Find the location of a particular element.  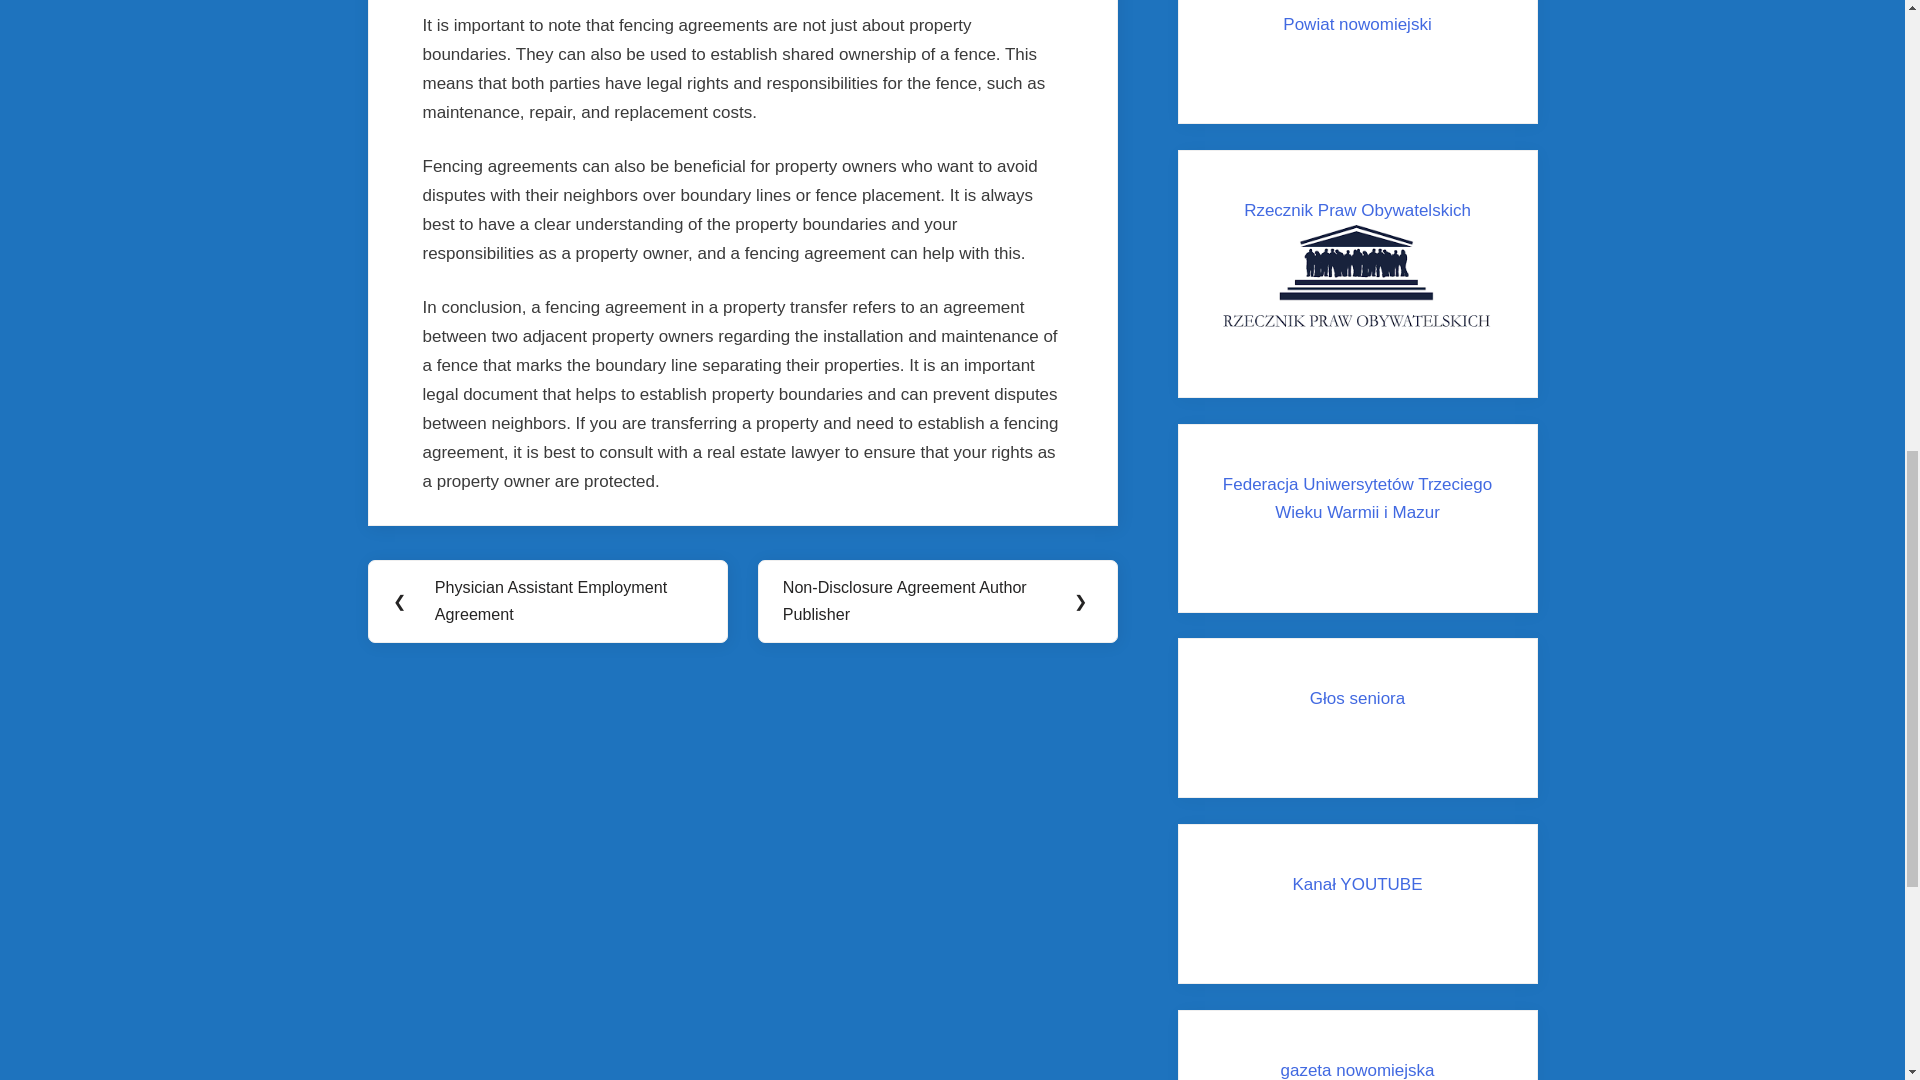

Rzecznik Praw Obywatelskich is located at coordinates (1357, 268).